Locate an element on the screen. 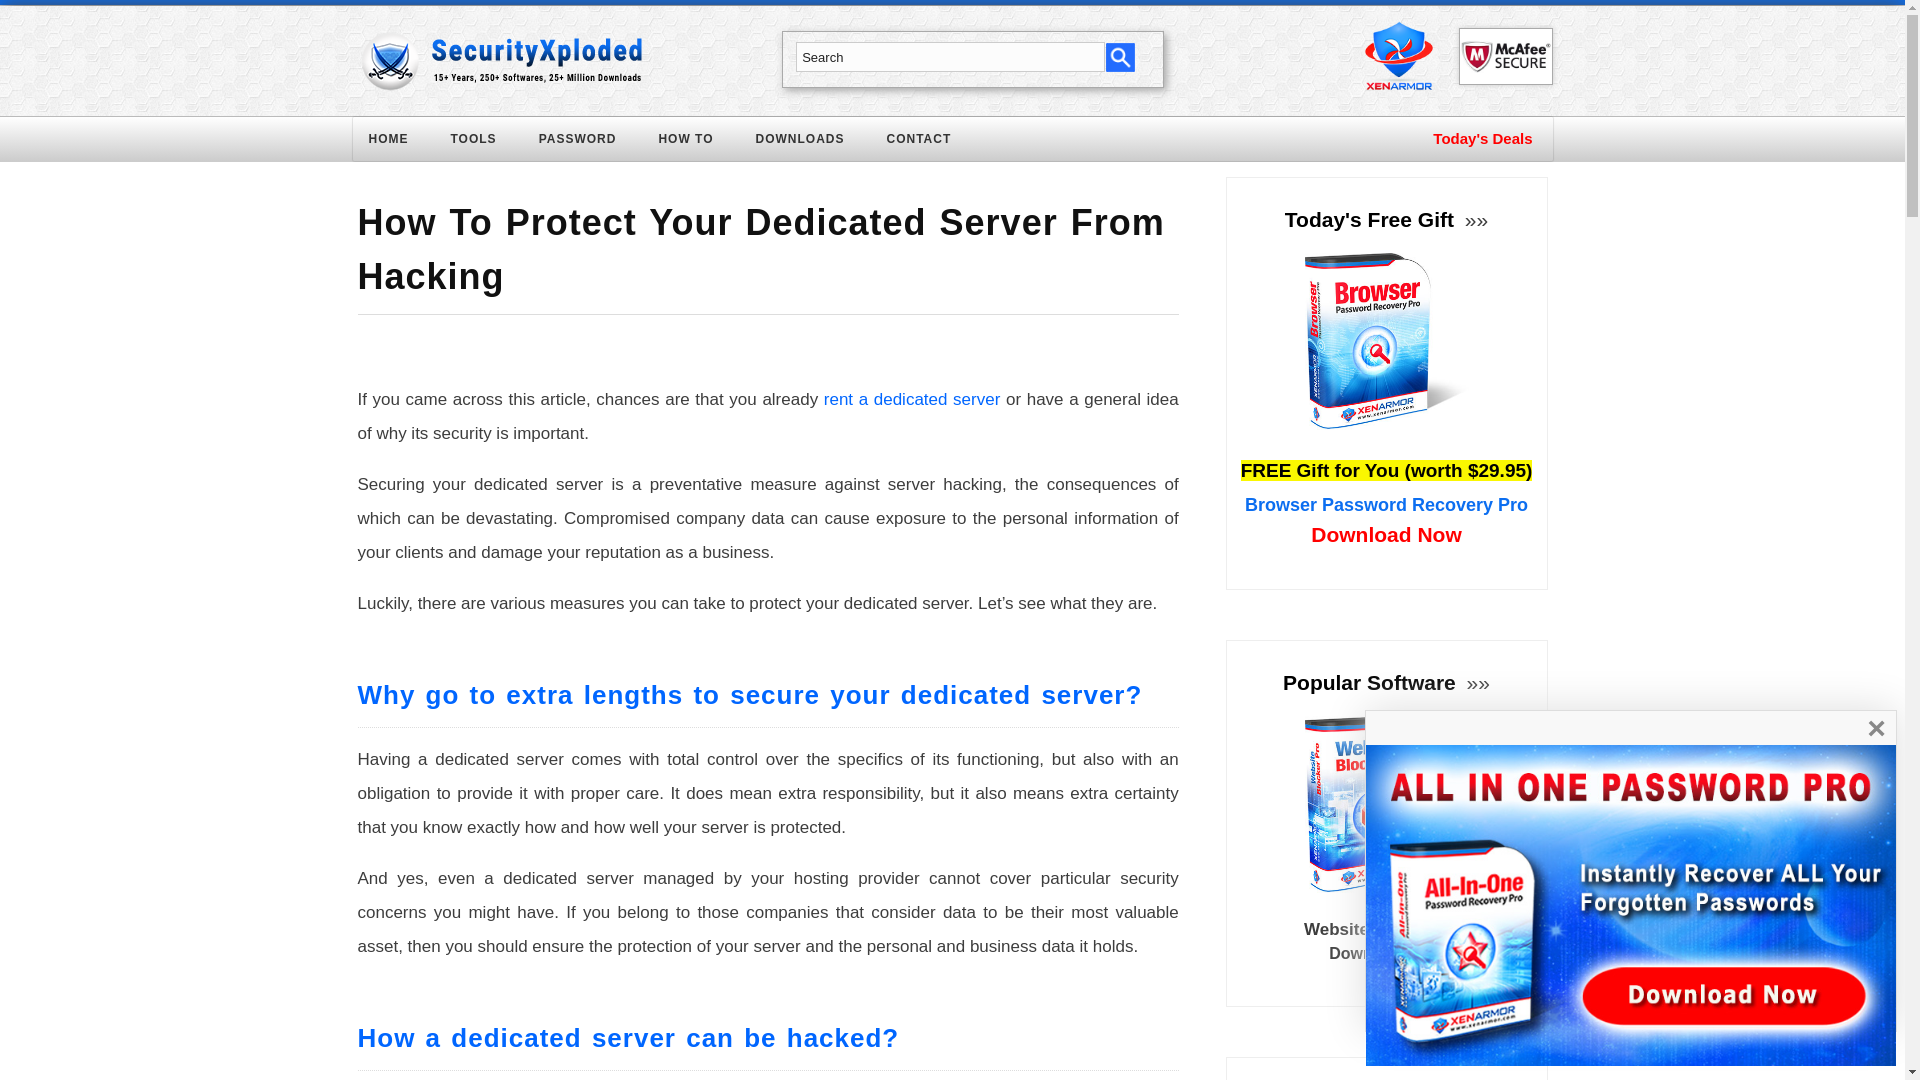 The image size is (1920, 1080). search is located at coordinates (1120, 56).